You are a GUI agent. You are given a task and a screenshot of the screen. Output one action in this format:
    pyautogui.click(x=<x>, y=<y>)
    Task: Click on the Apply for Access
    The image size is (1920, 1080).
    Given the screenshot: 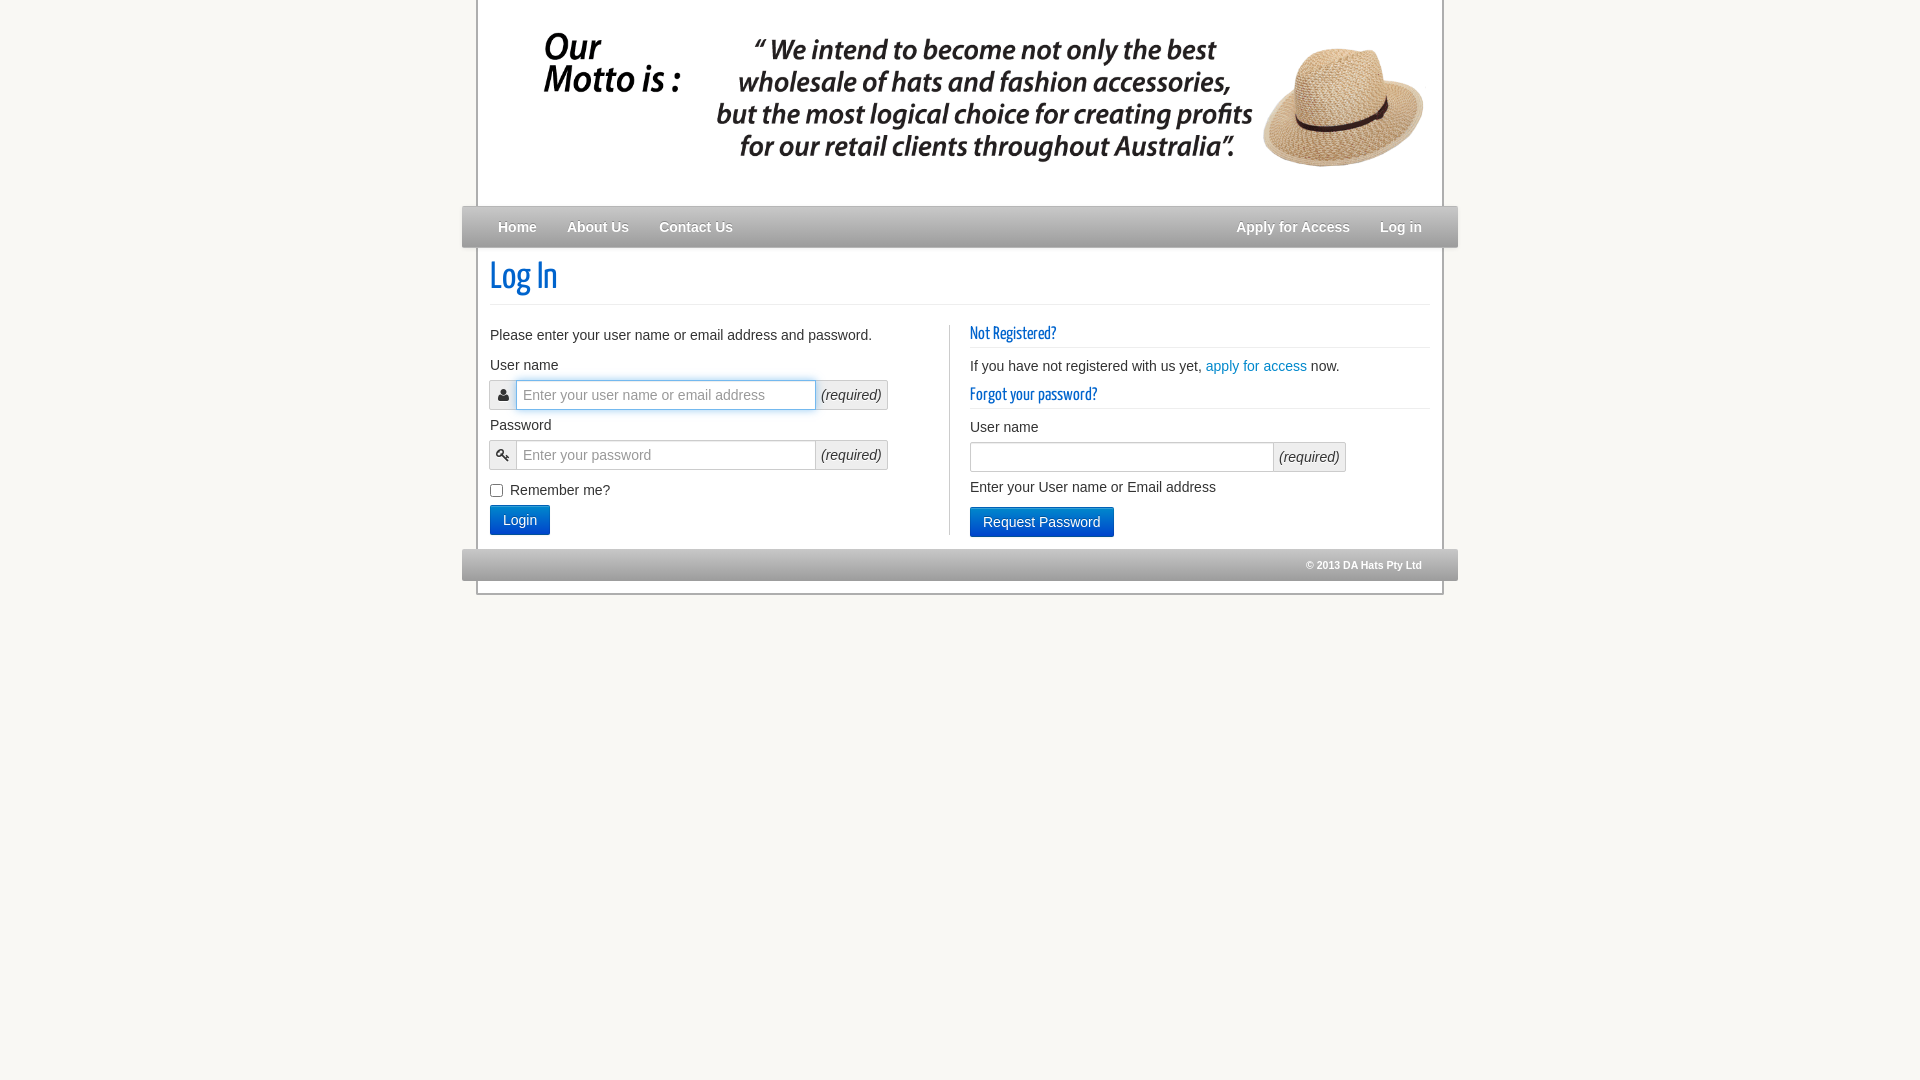 What is the action you would take?
    pyautogui.click(x=1293, y=227)
    